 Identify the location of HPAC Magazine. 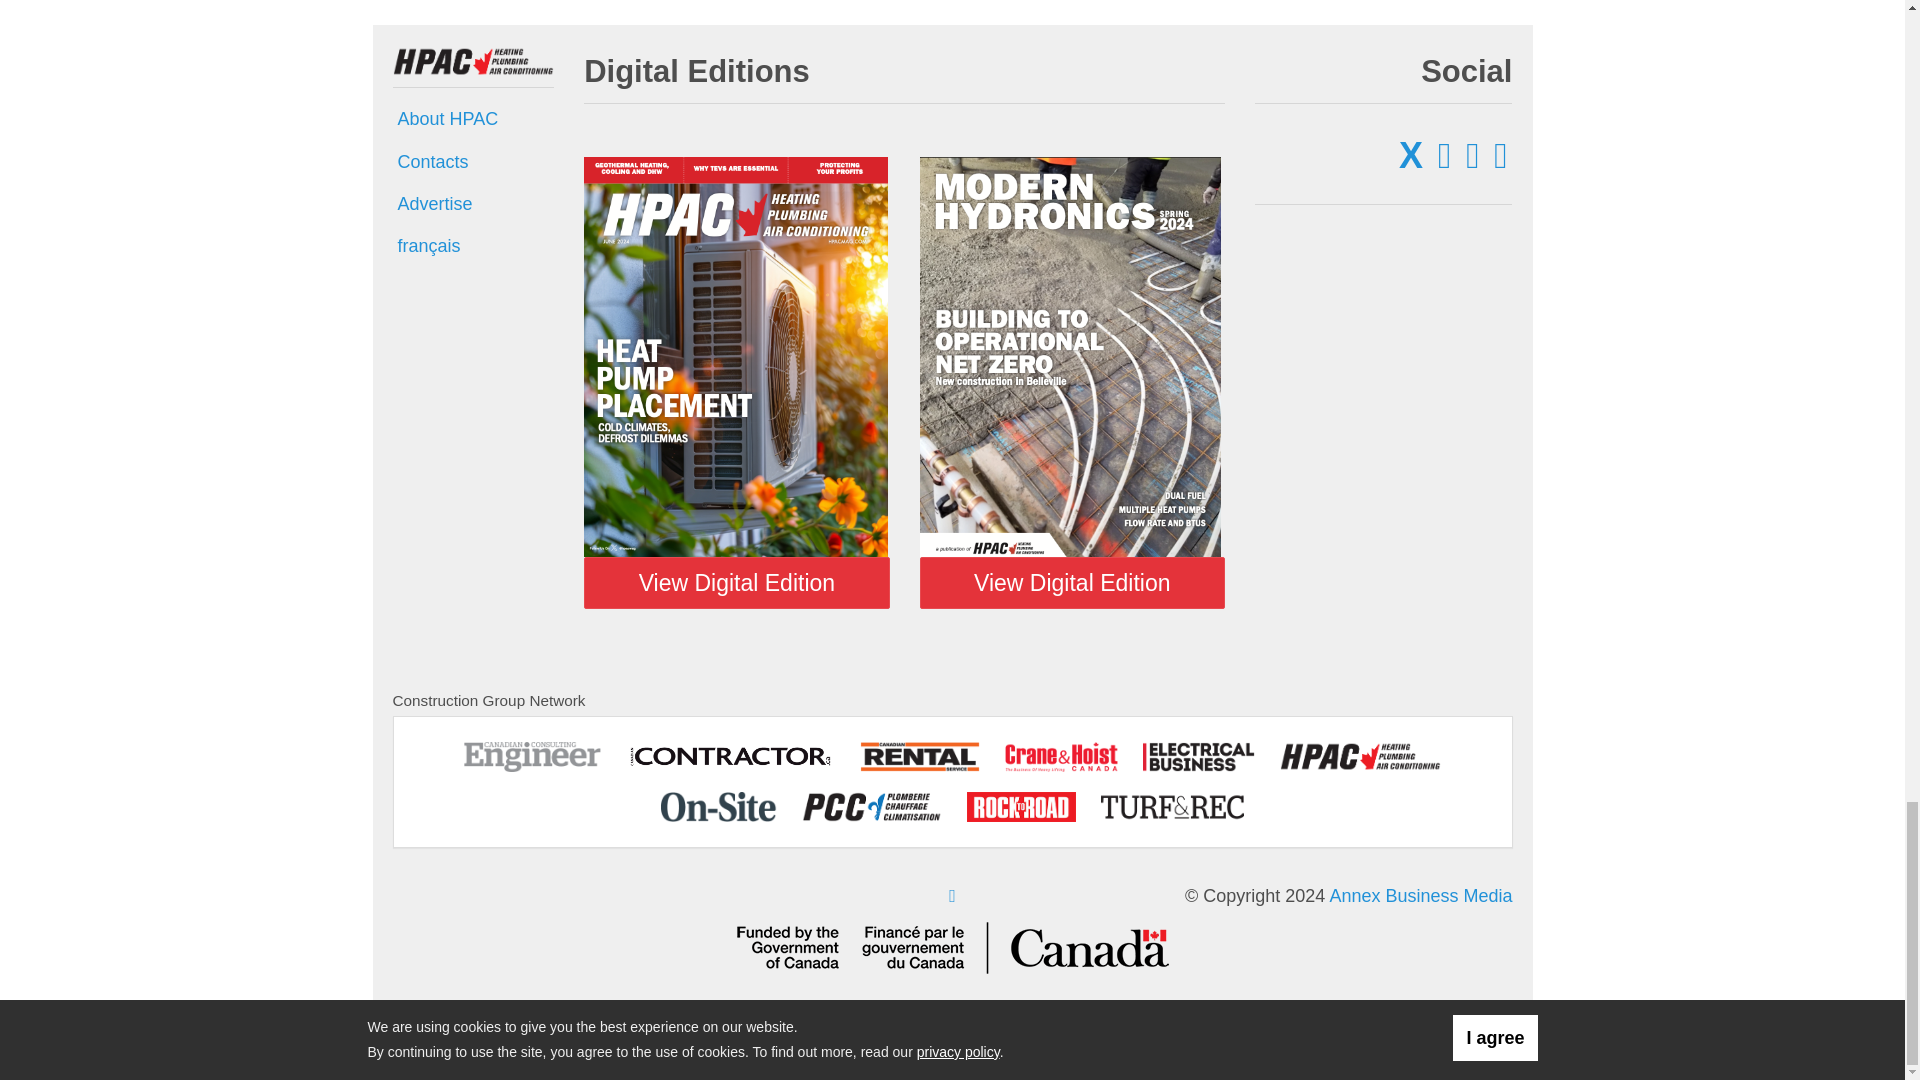
(472, 60).